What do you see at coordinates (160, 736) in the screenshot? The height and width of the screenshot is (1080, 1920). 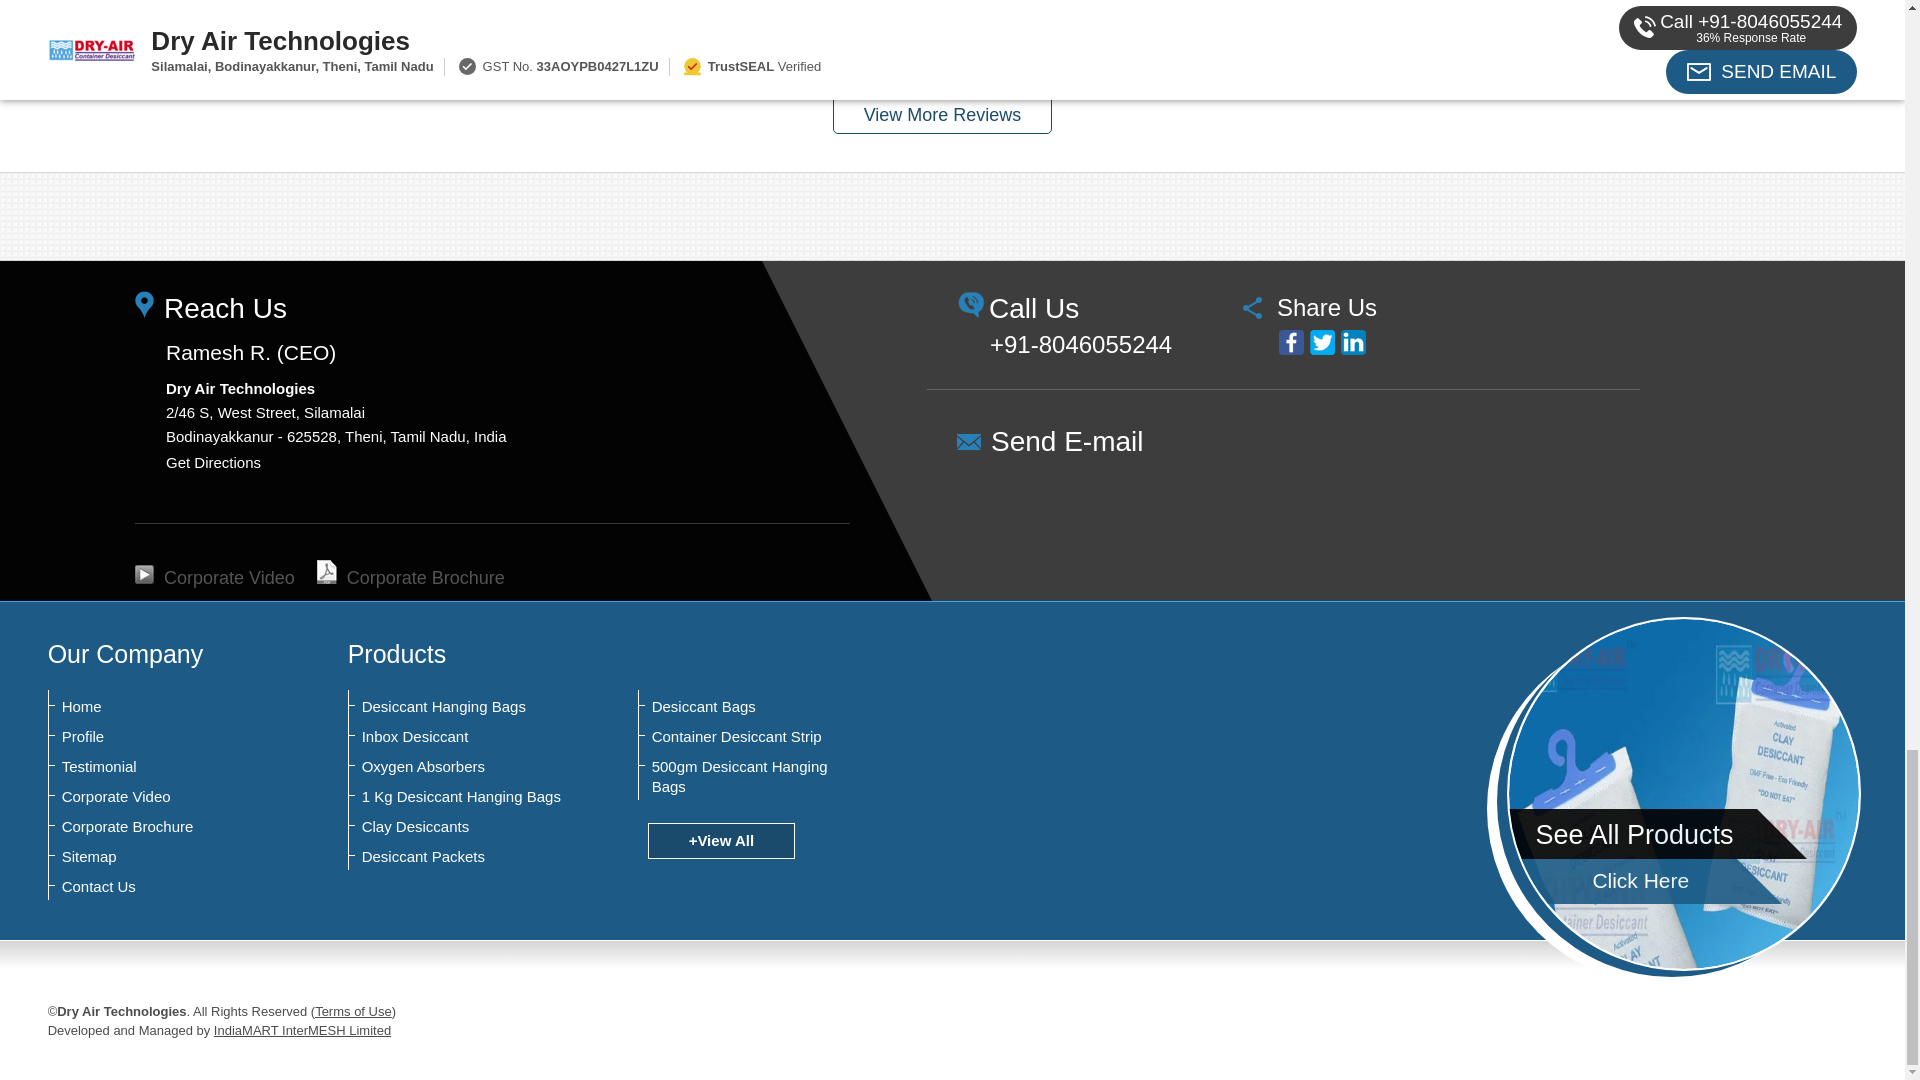 I see `Profile` at bounding box center [160, 736].